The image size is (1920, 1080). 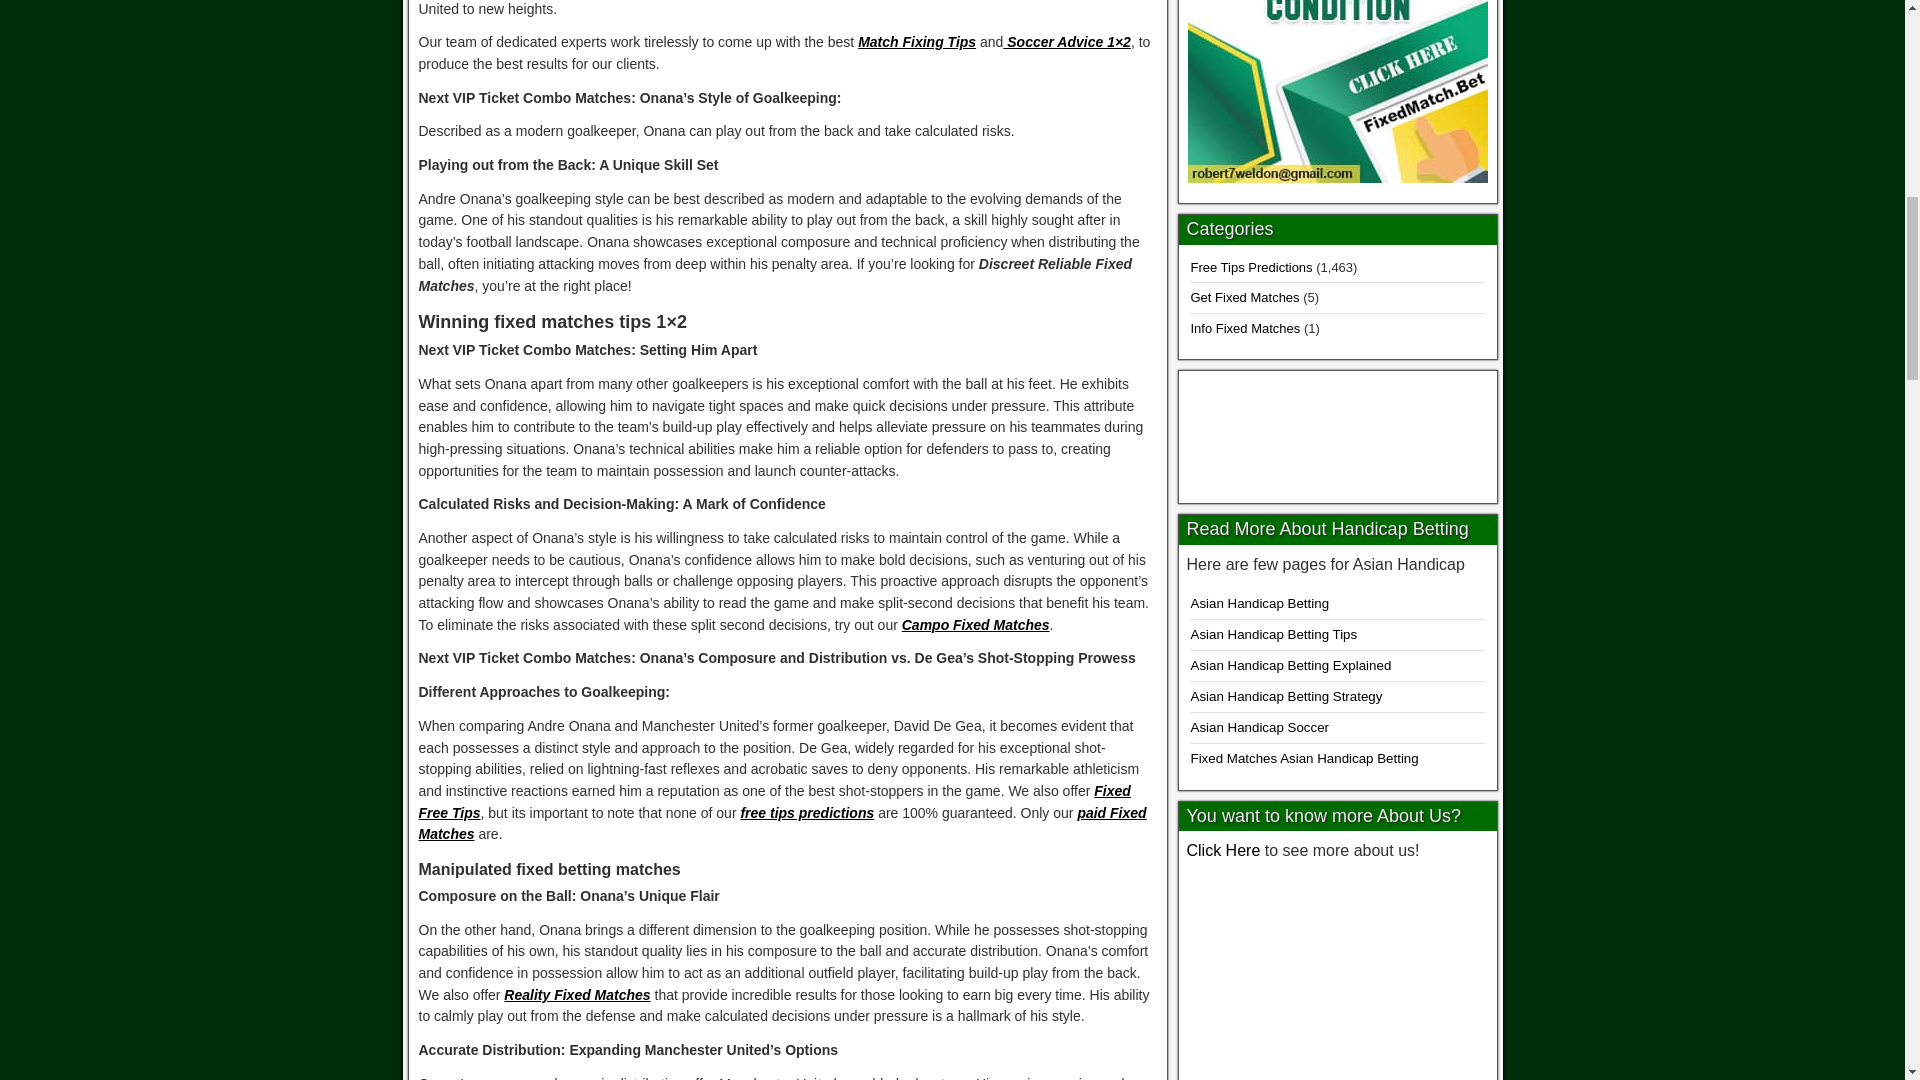 What do you see at coordinates (1244, 328) in the screenshot?
I see `Info Fixed Matches` at bounding box center [1244, 328].